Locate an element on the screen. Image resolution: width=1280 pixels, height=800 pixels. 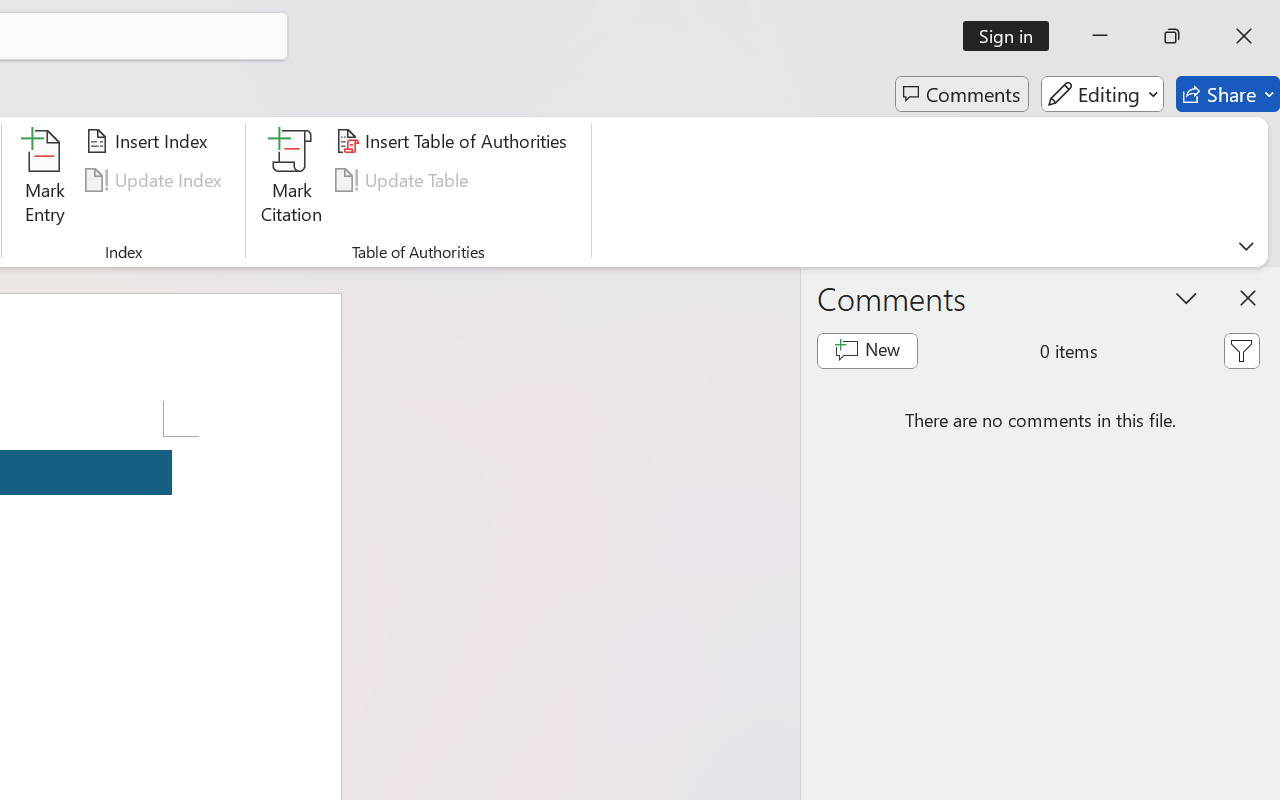
Insert Index... is located at coordinates (150, 141).